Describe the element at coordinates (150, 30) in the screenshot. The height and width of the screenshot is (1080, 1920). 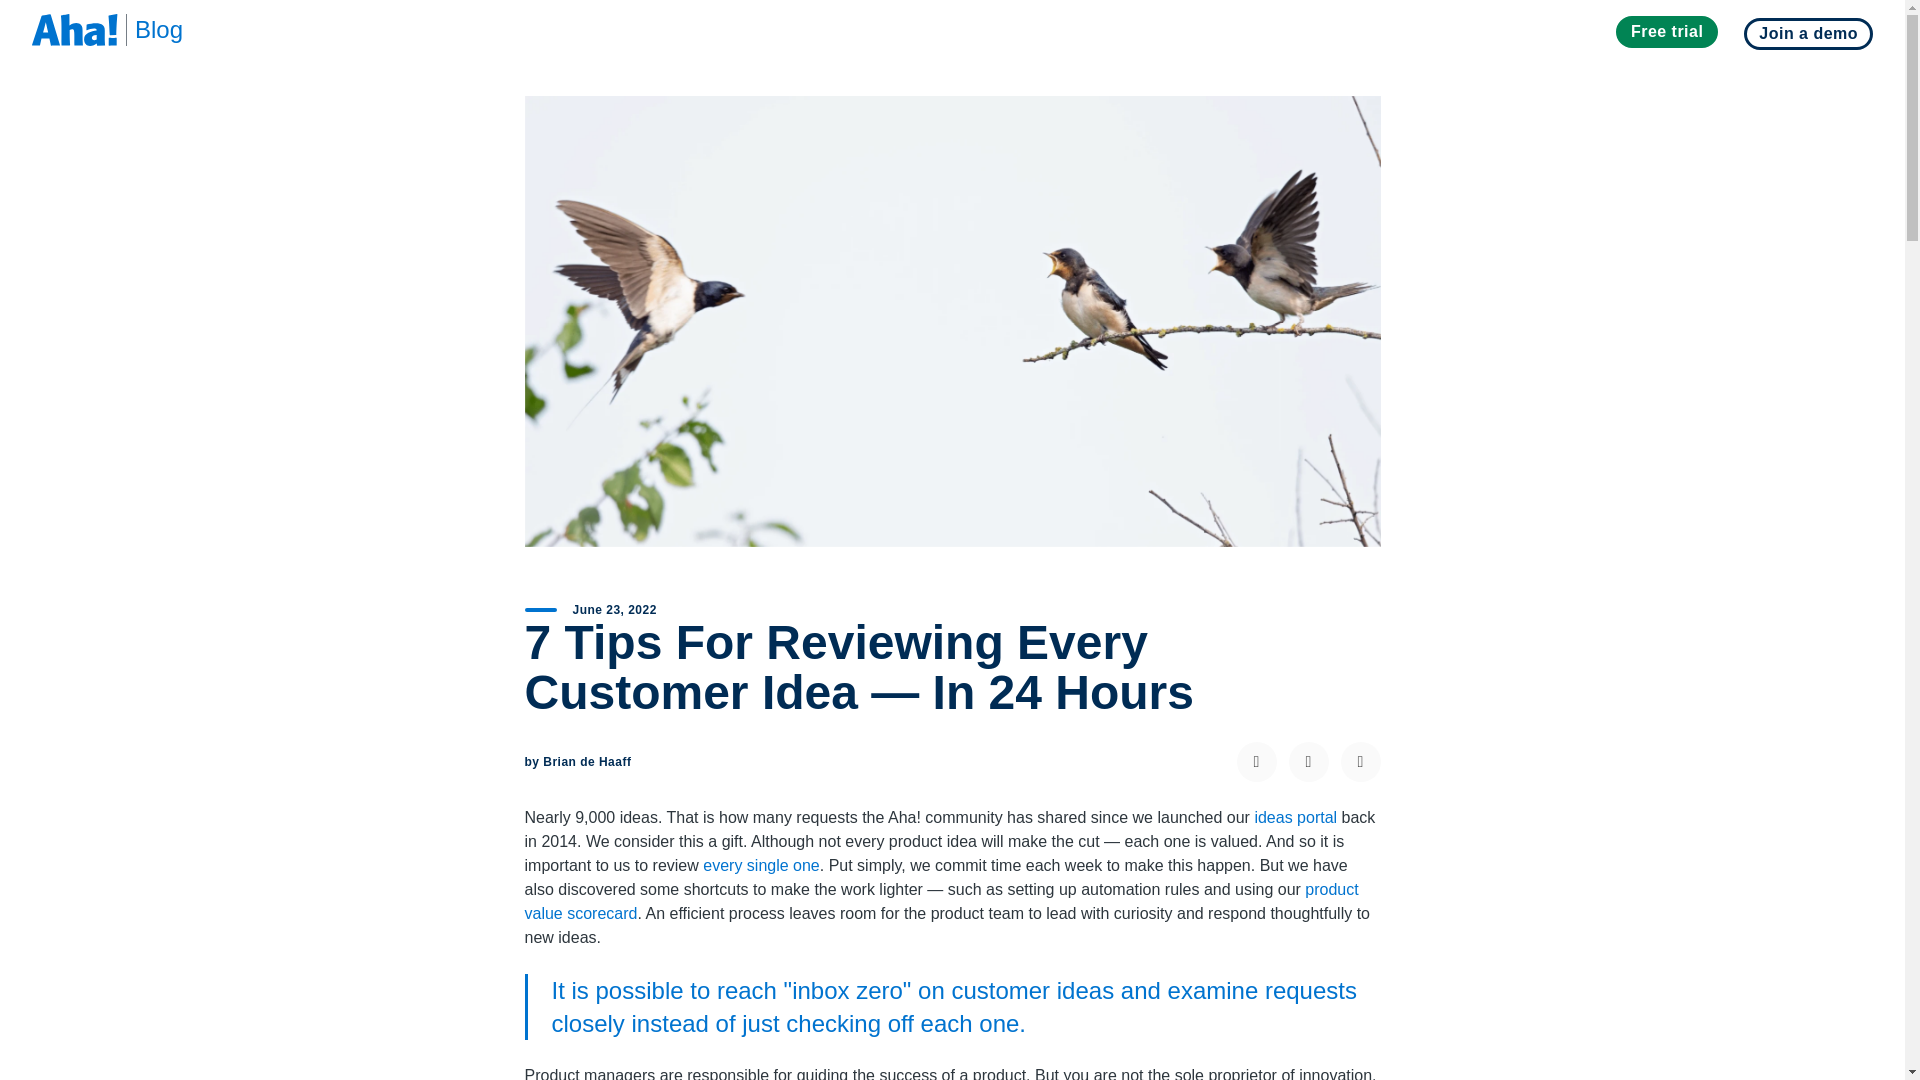
I see `Blog` at that location.